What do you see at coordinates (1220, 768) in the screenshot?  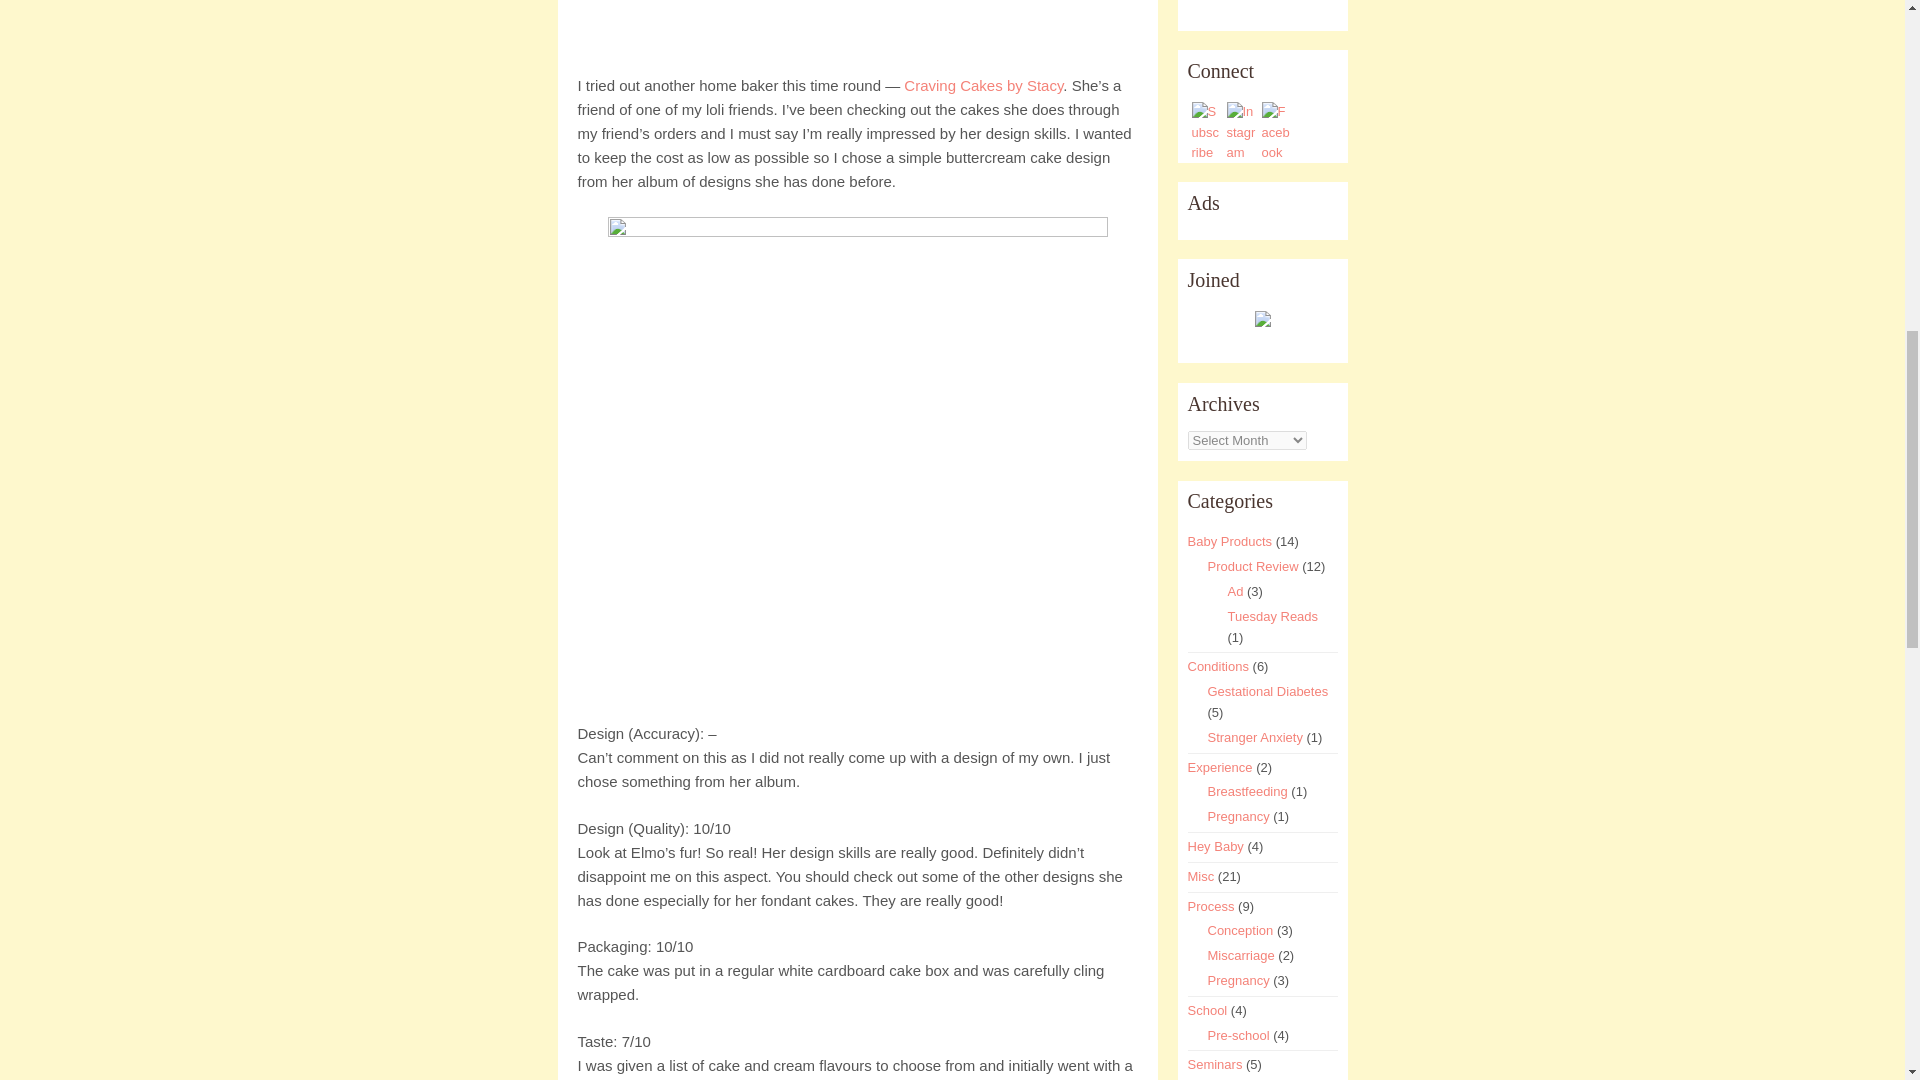 I see `Experience` at bounding box center [1220, 768].